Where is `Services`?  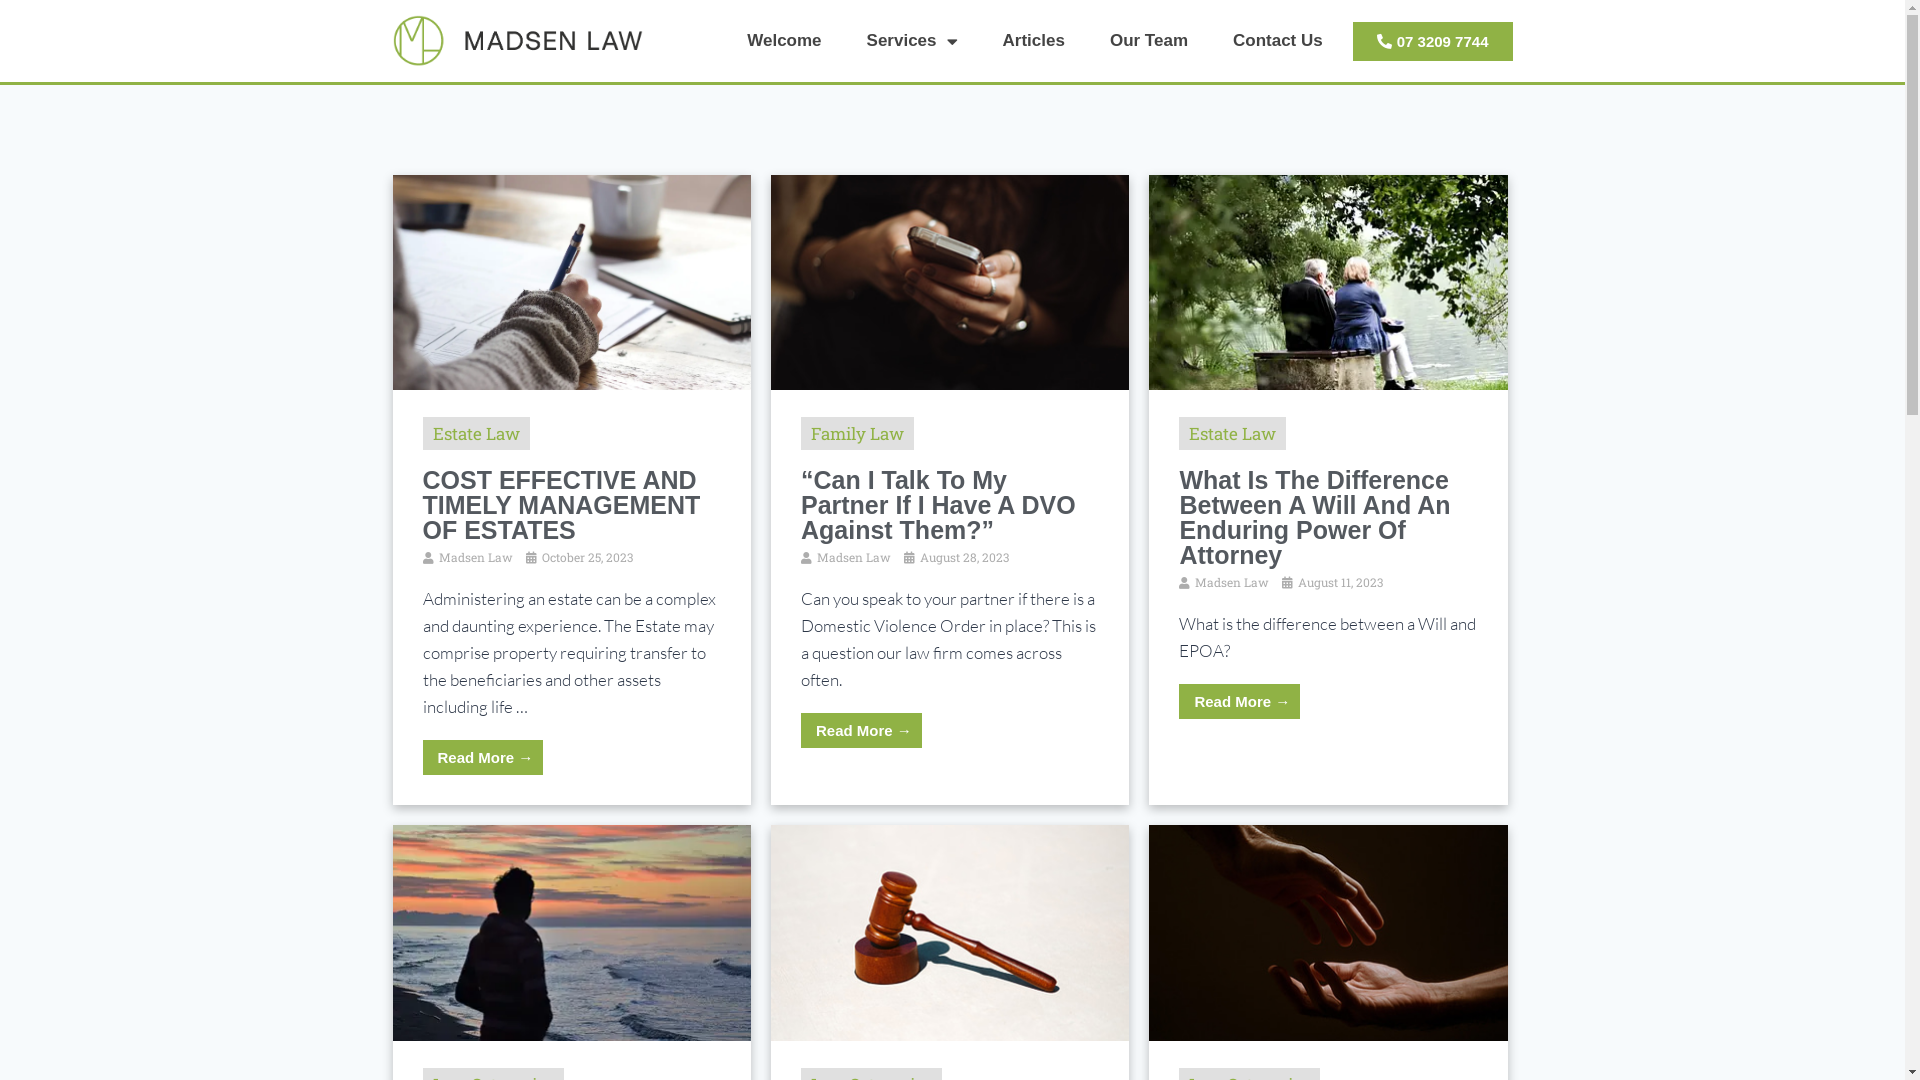 Services is located at coordinates (912, 41).